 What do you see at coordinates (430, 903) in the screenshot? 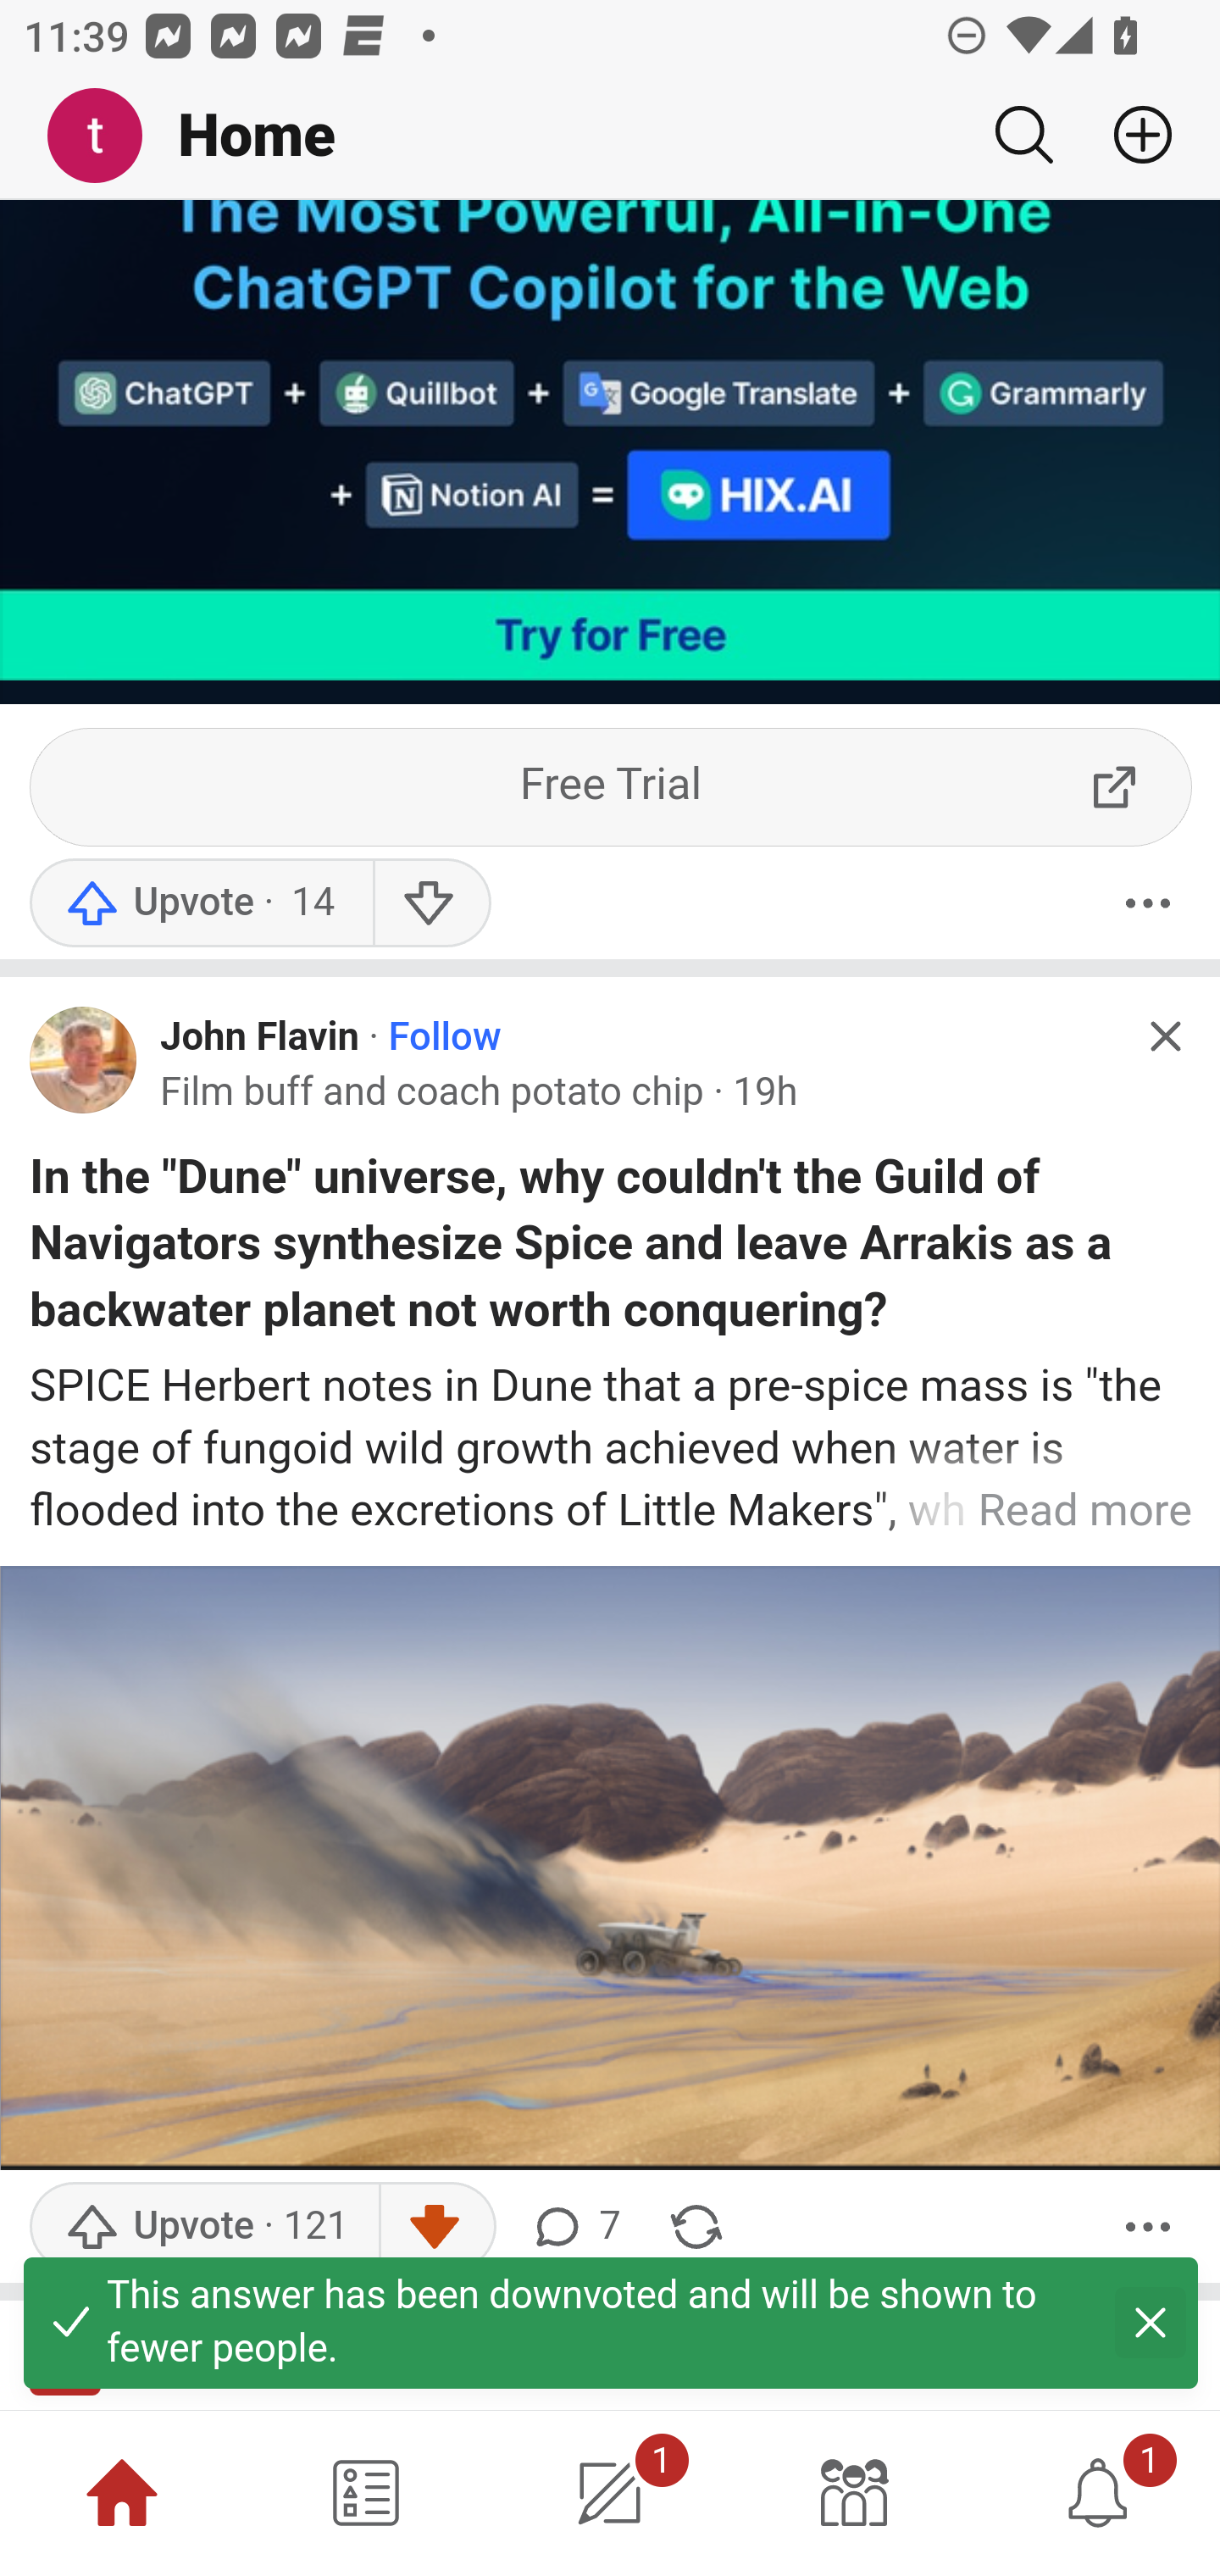
I see `Downvote` at bounding box center [430, 903].